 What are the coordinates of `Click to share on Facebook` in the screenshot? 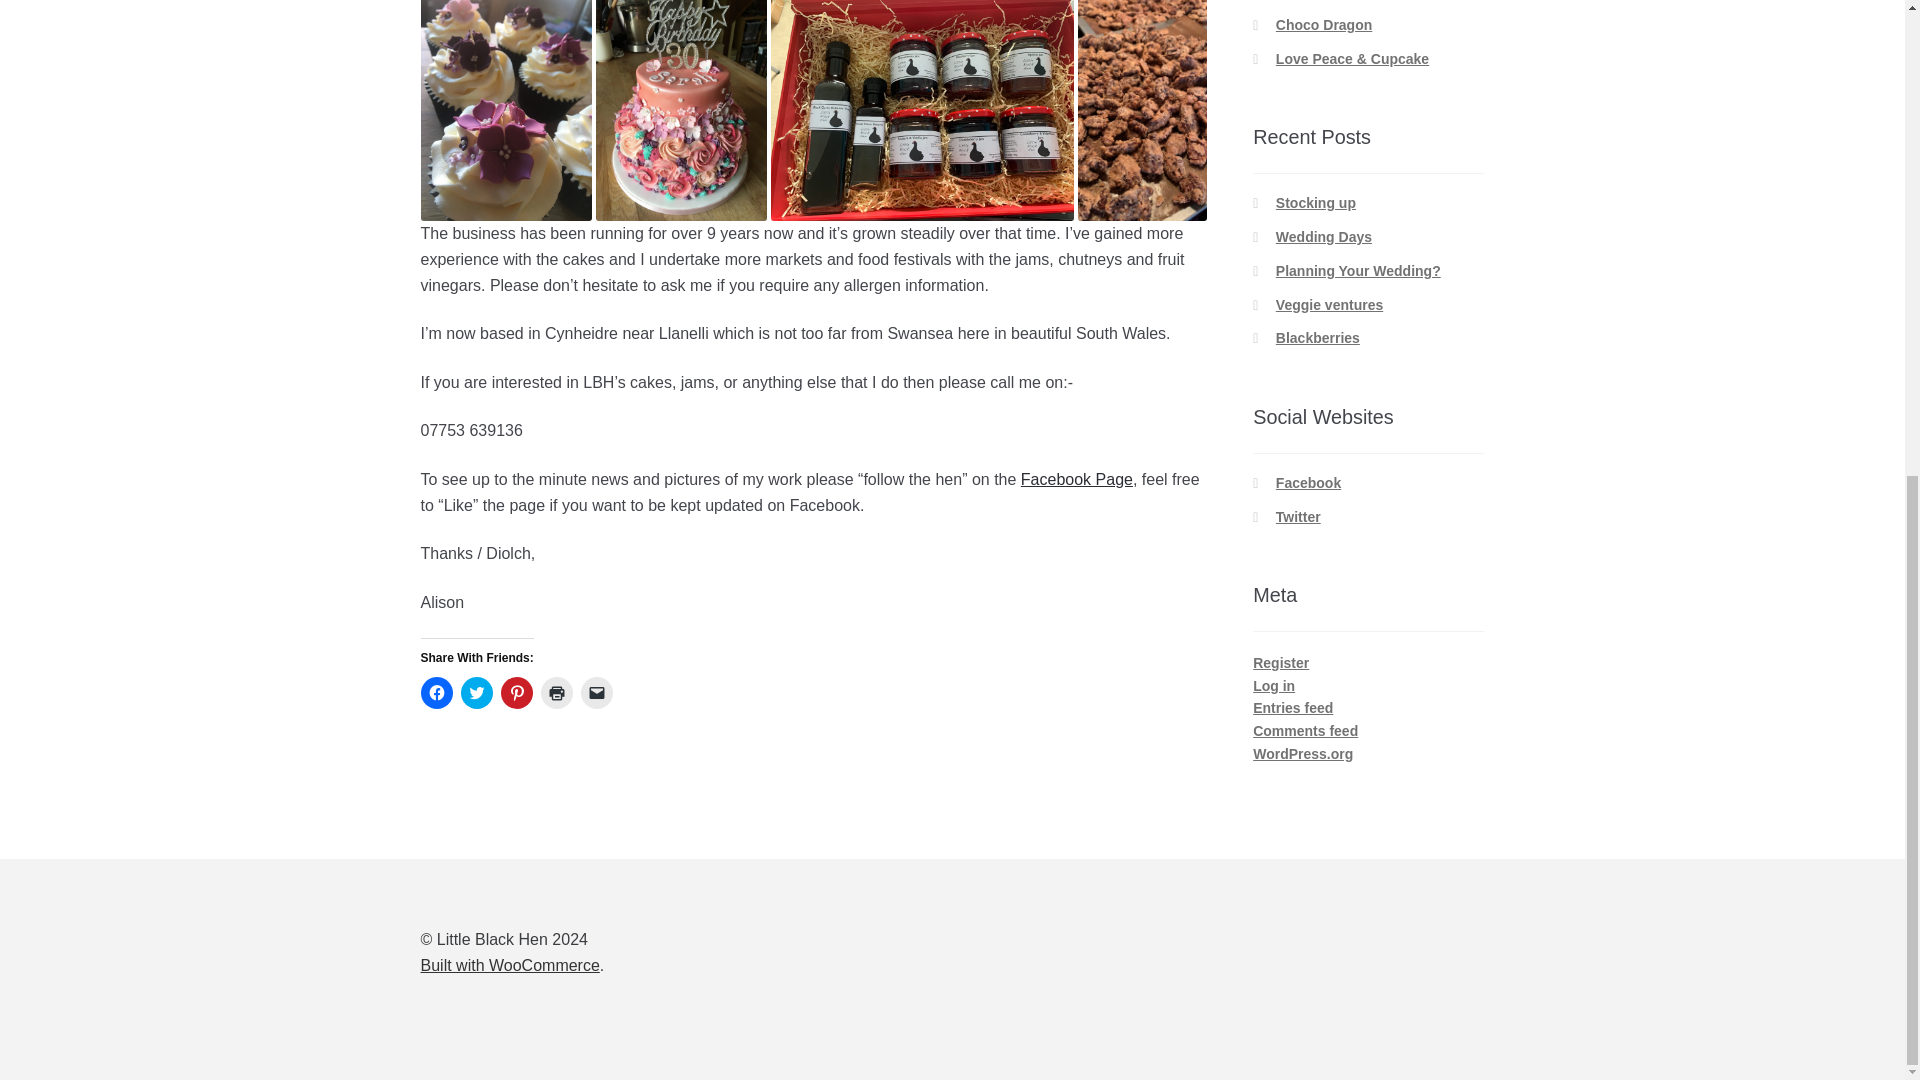 It's located at (436, 692).